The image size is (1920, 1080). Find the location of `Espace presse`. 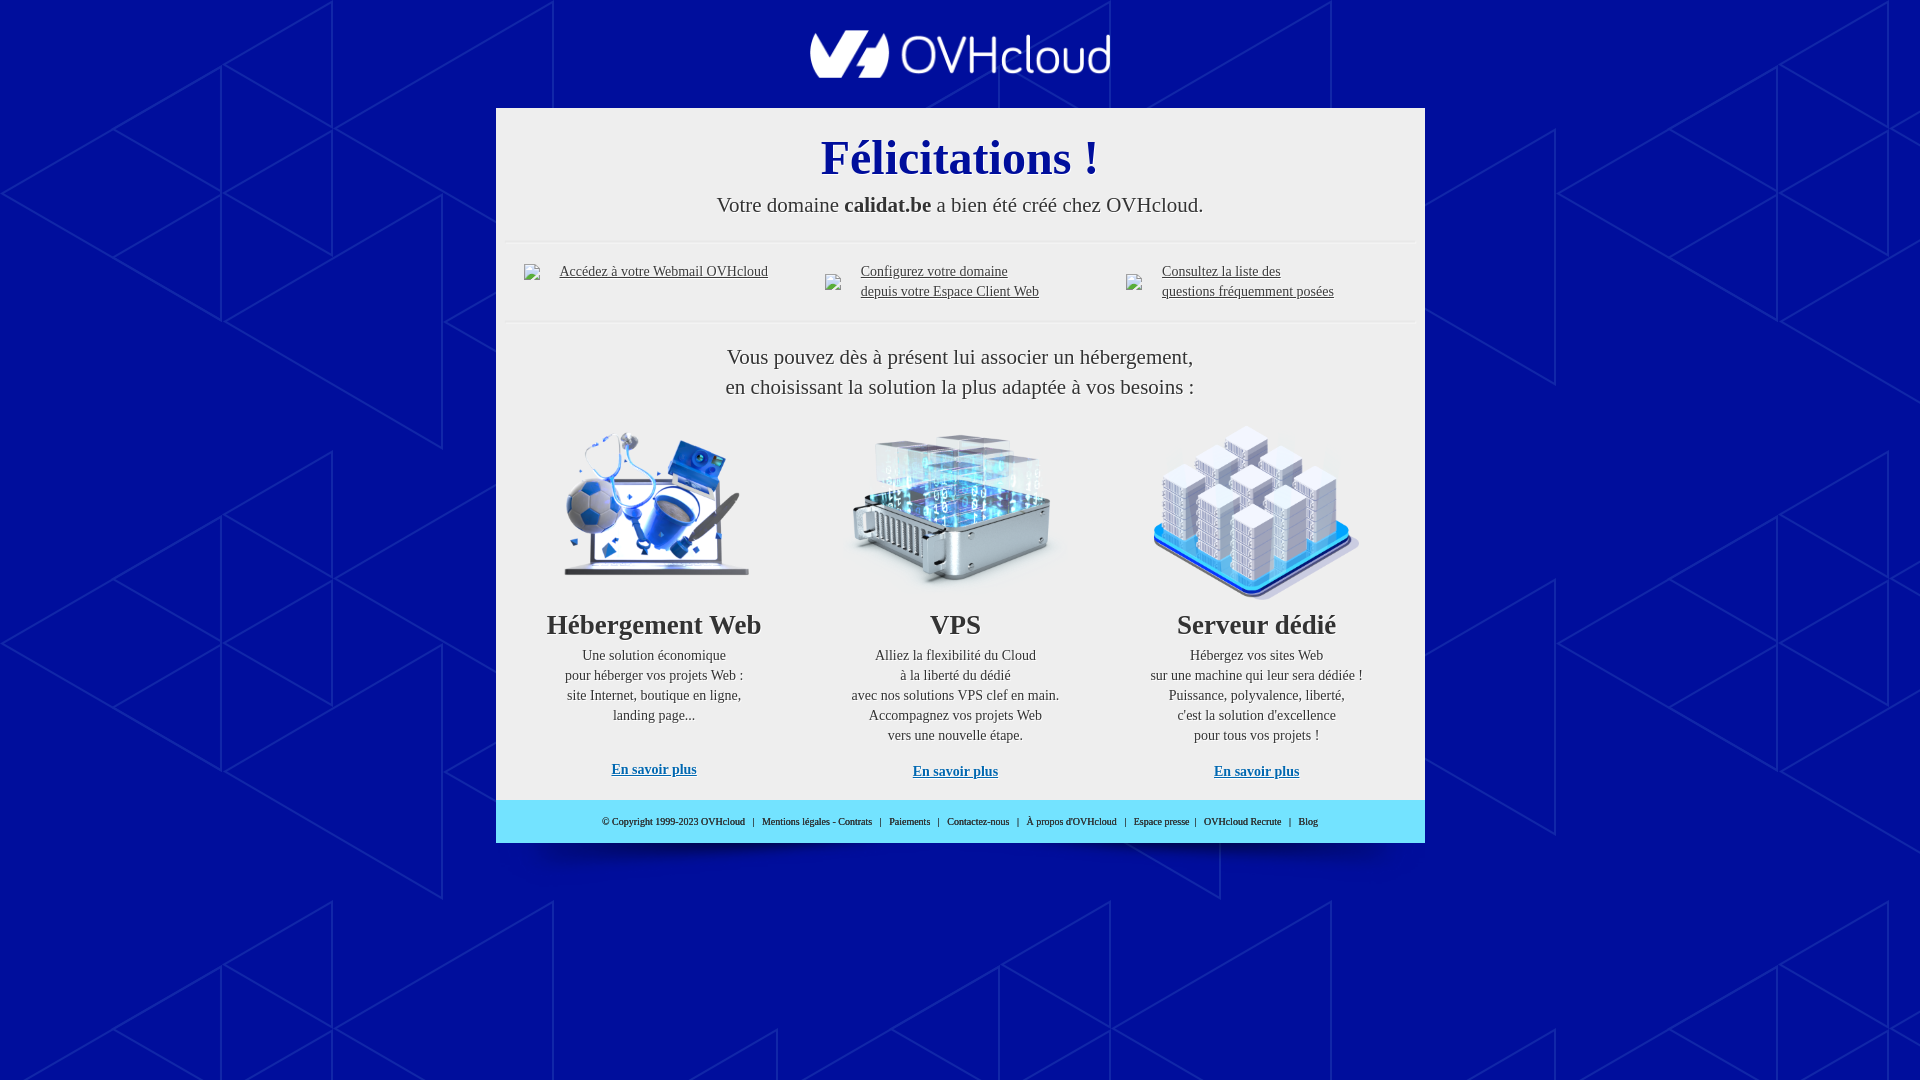

Espace presse is located at coordinates (1162, 822).